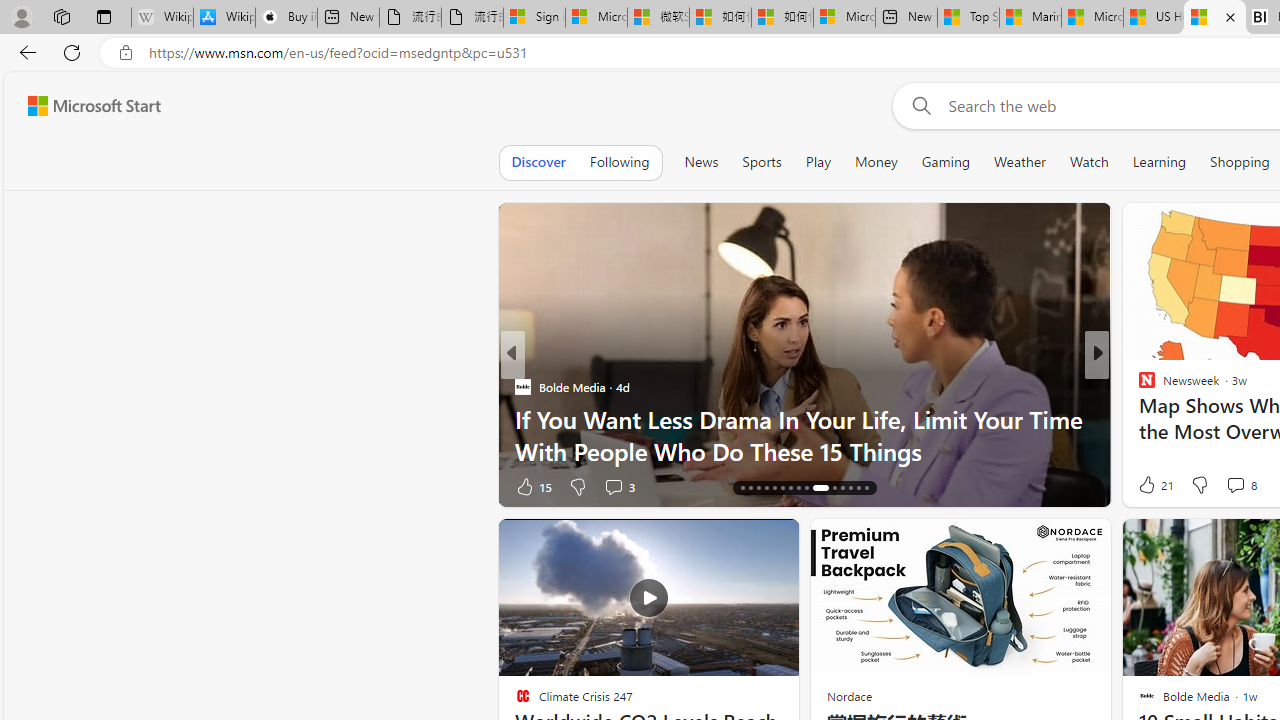 The width and height of the screenshot is (1280, 720). What do you see at coordinates (11, 486) in the screenshot?
I see `View comments 18 Comment` at bounding box center [11, 486].